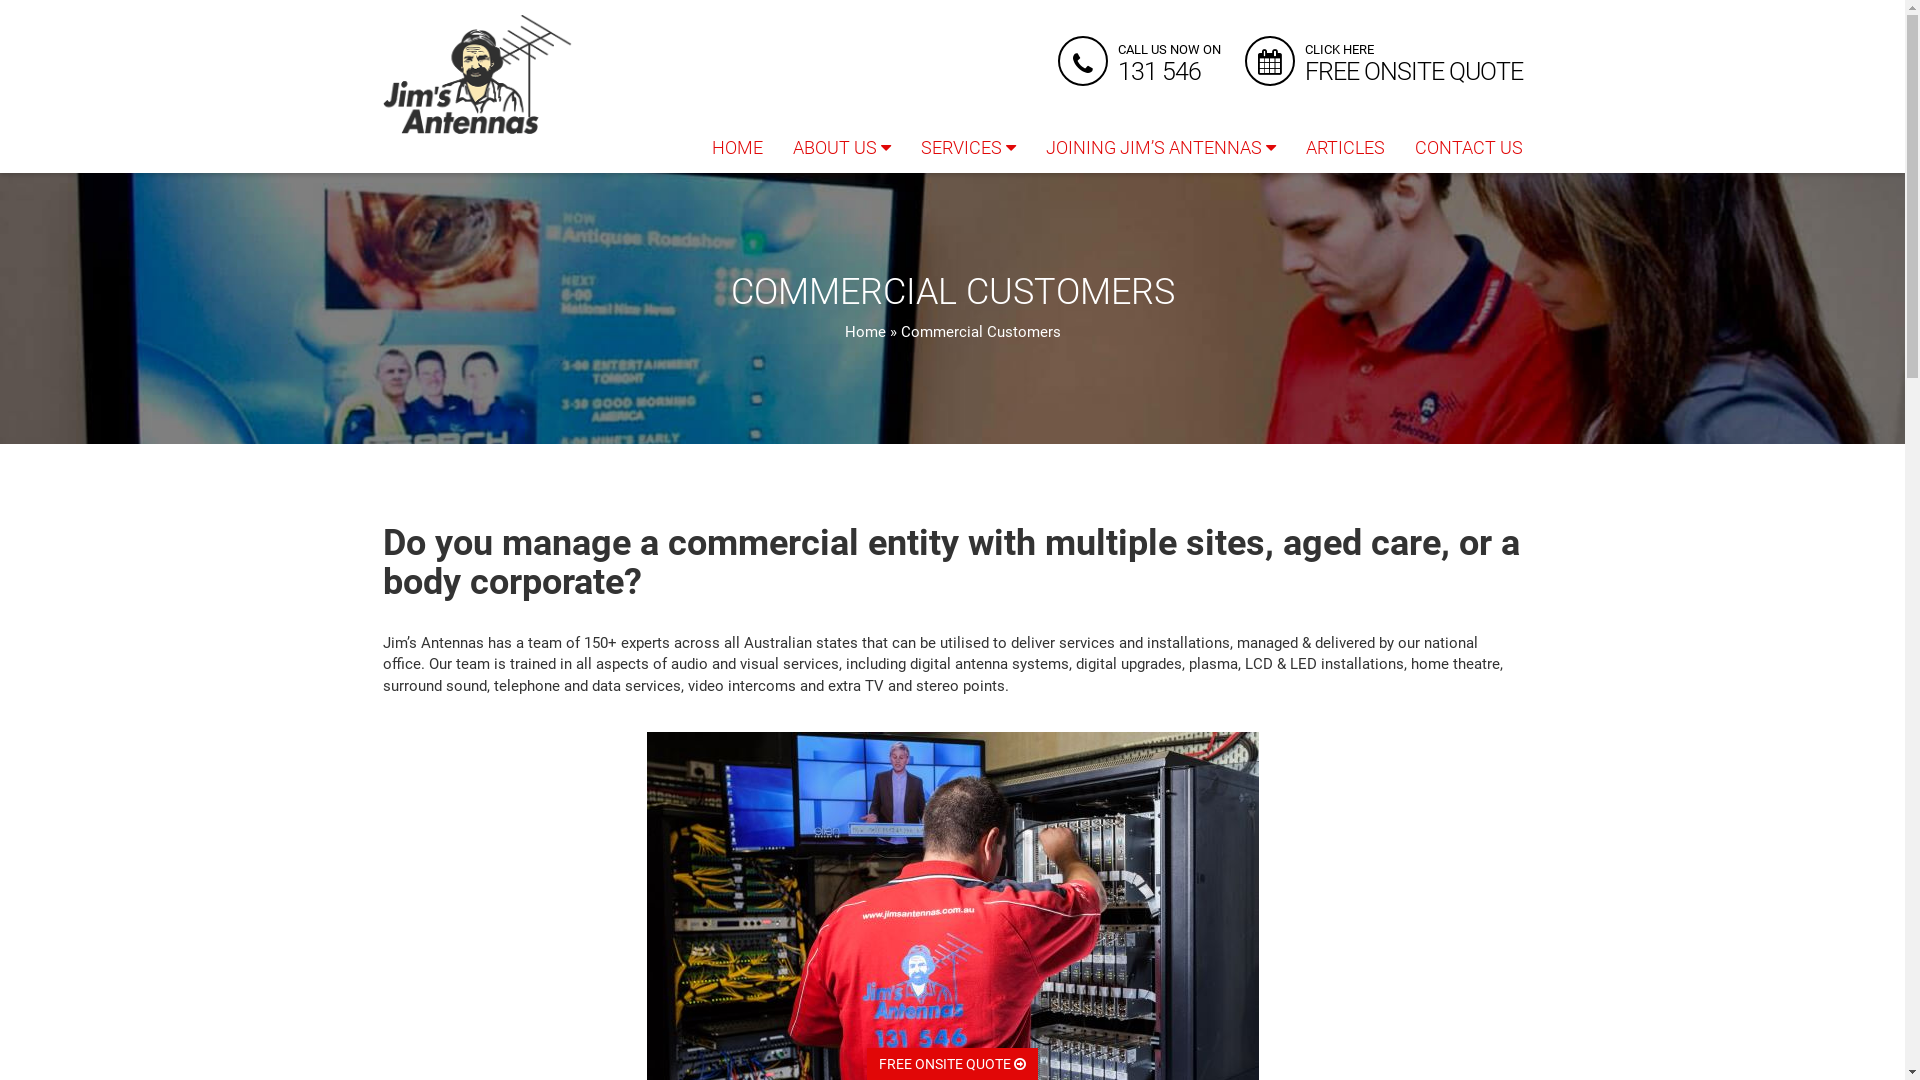  I want to click on ABOUT US, so click(842, 148).